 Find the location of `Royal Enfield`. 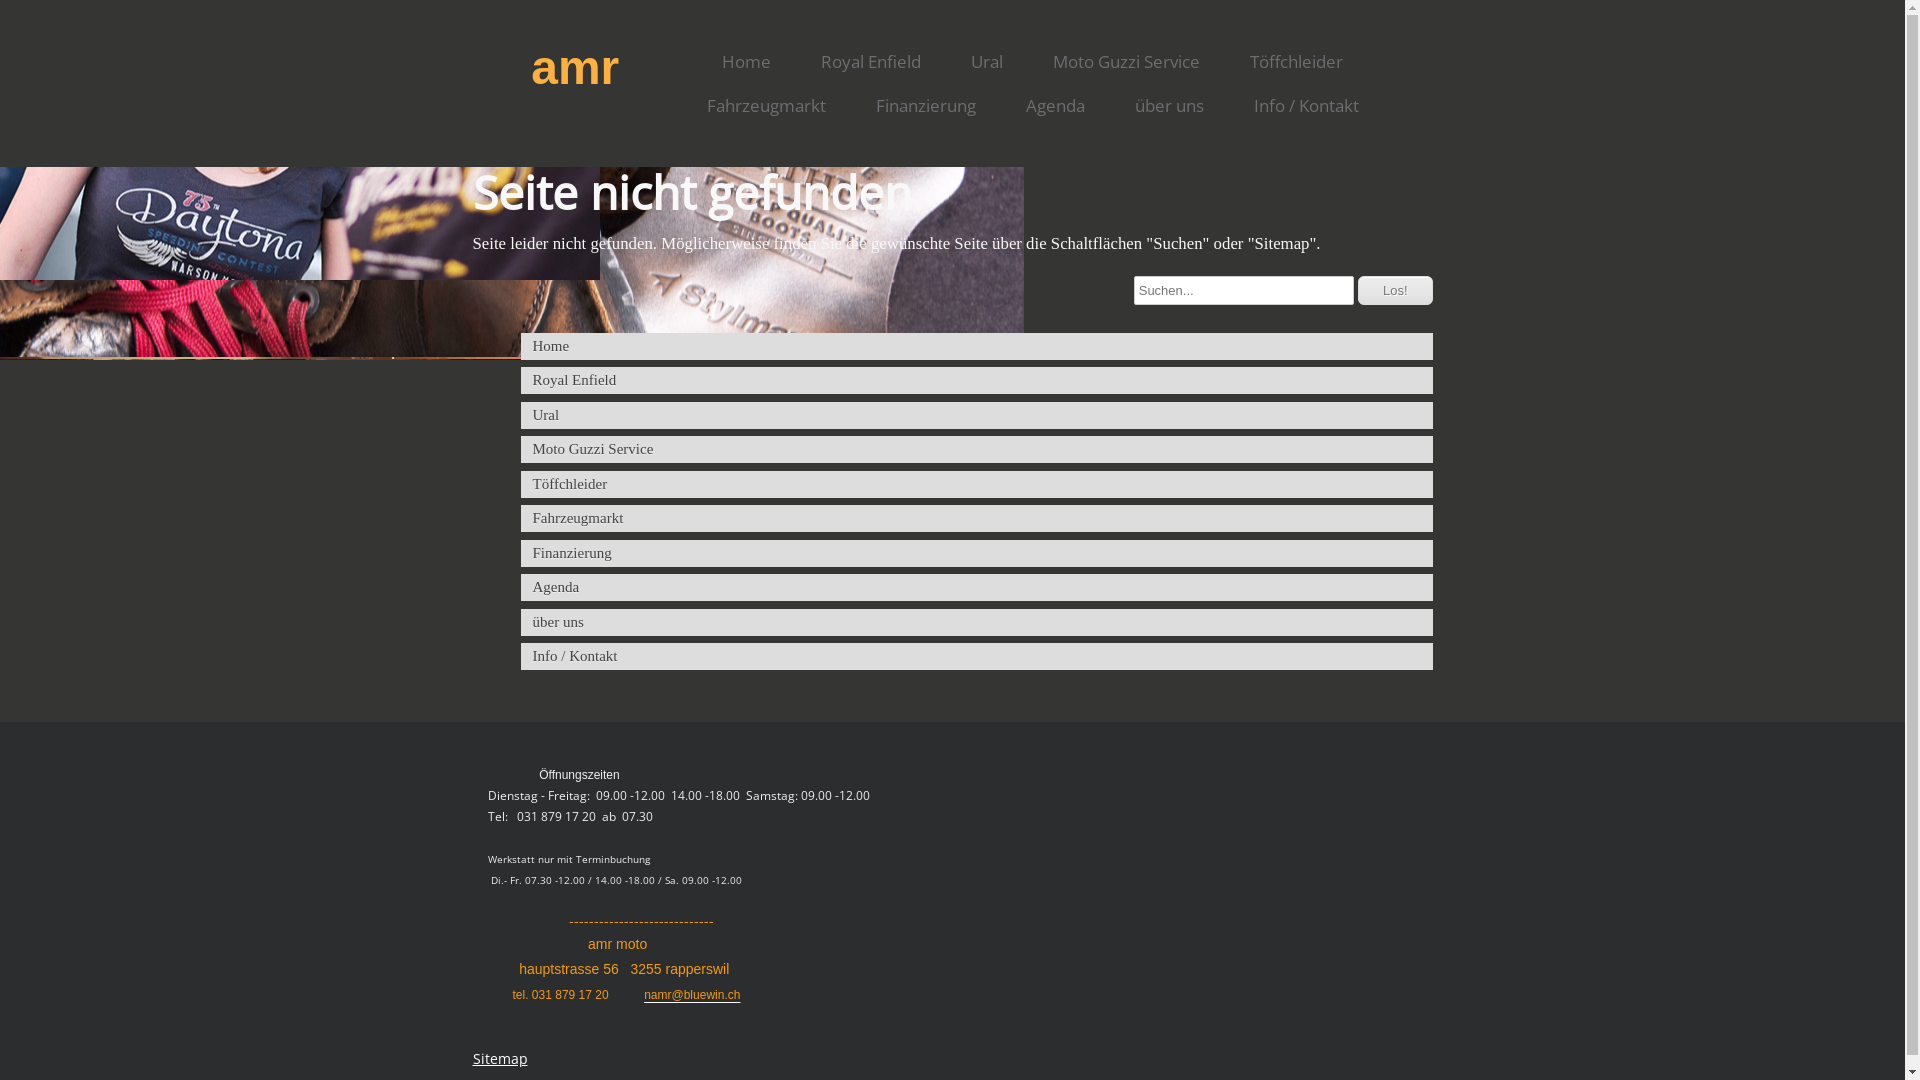

Royal Enfield is located at coordinates (871, 62).